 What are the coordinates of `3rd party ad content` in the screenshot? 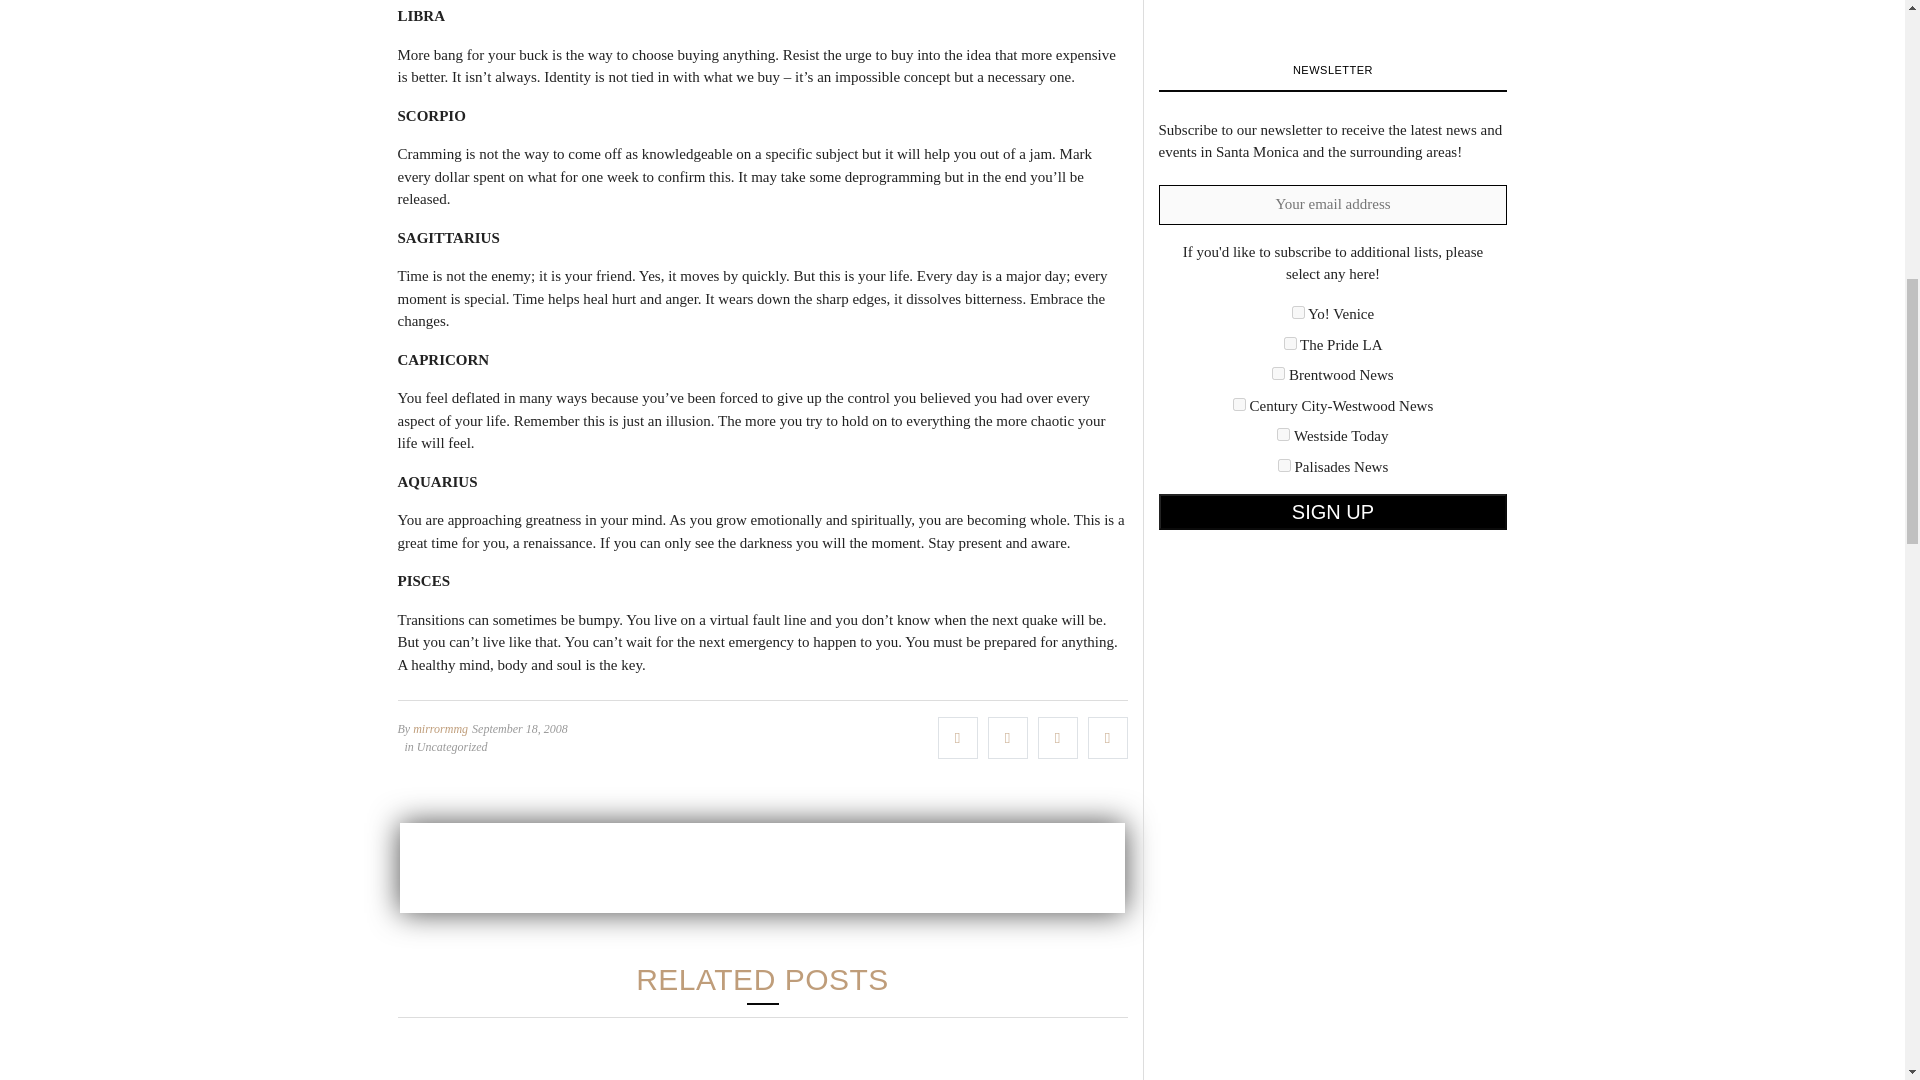 It's located at (1307, 2).